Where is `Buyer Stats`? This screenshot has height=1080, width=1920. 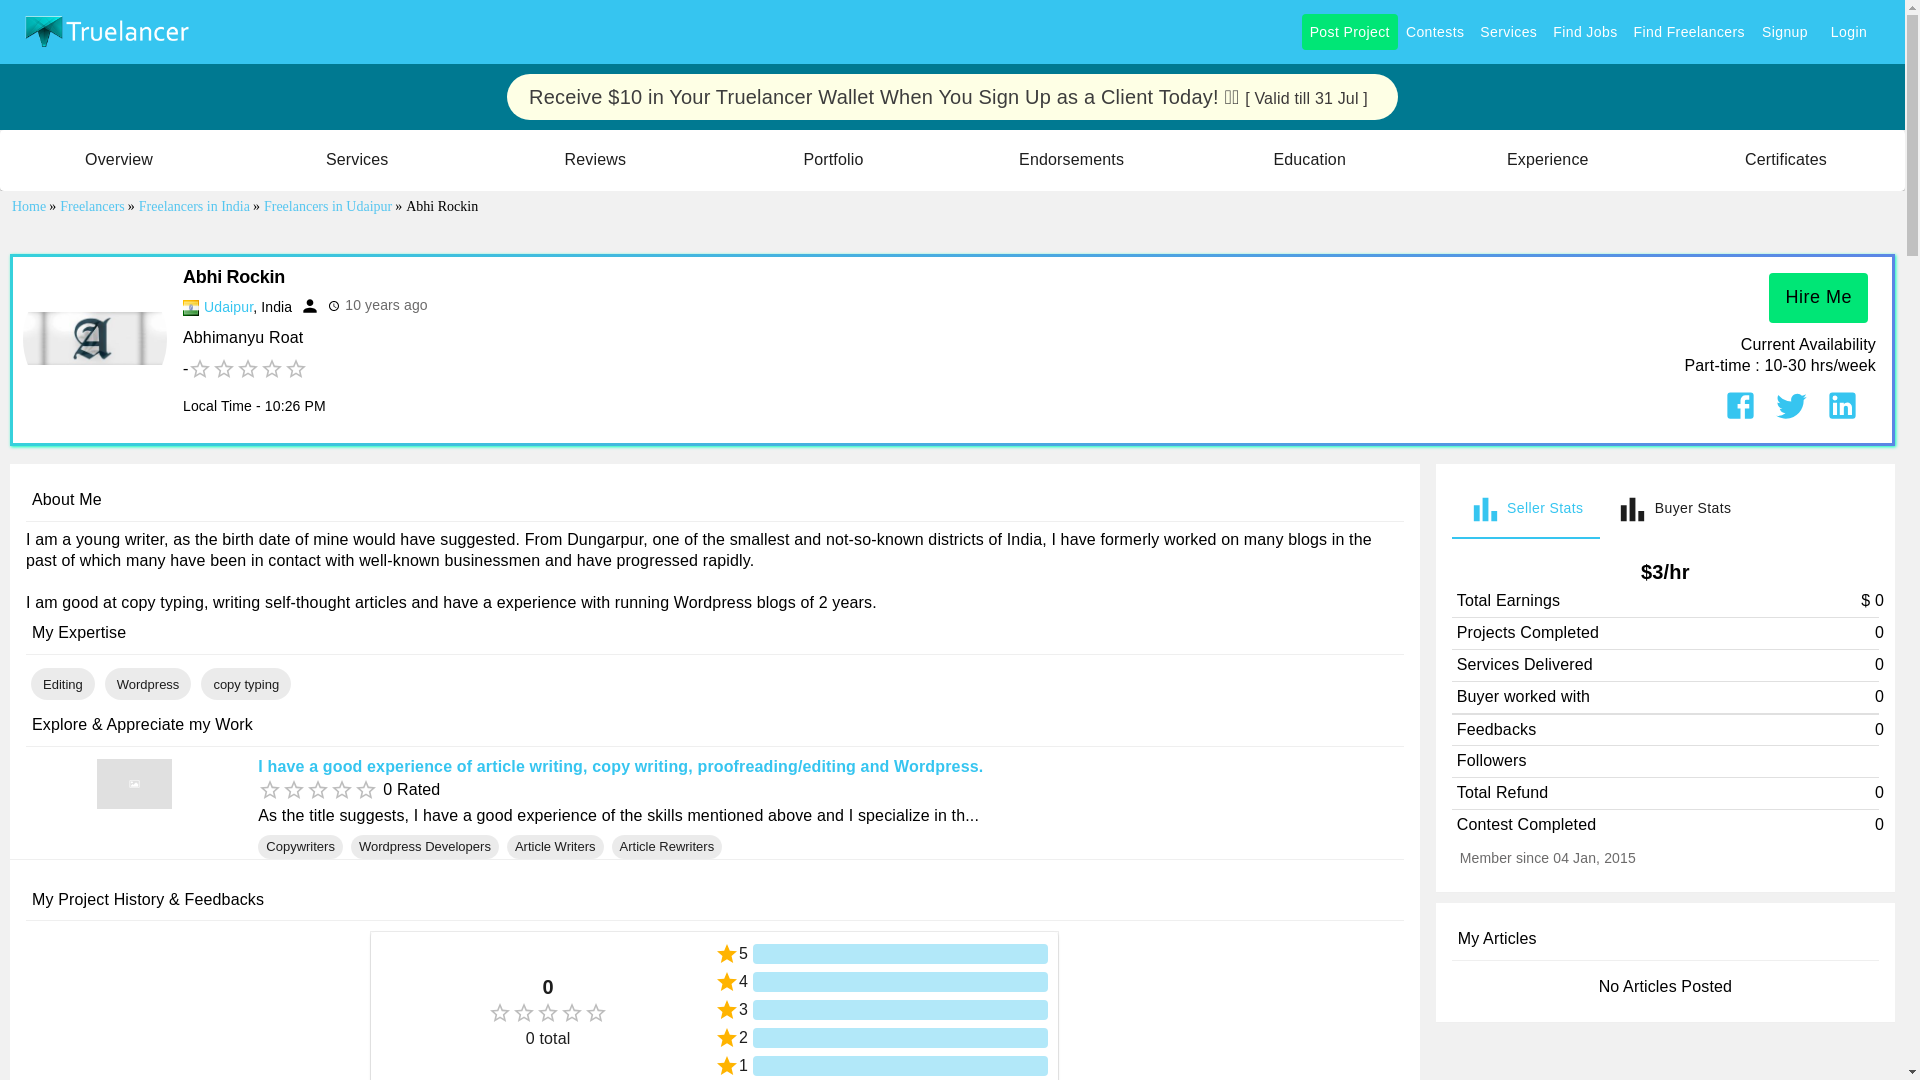 Buyer Stats is located at coordinates (1689, 32).